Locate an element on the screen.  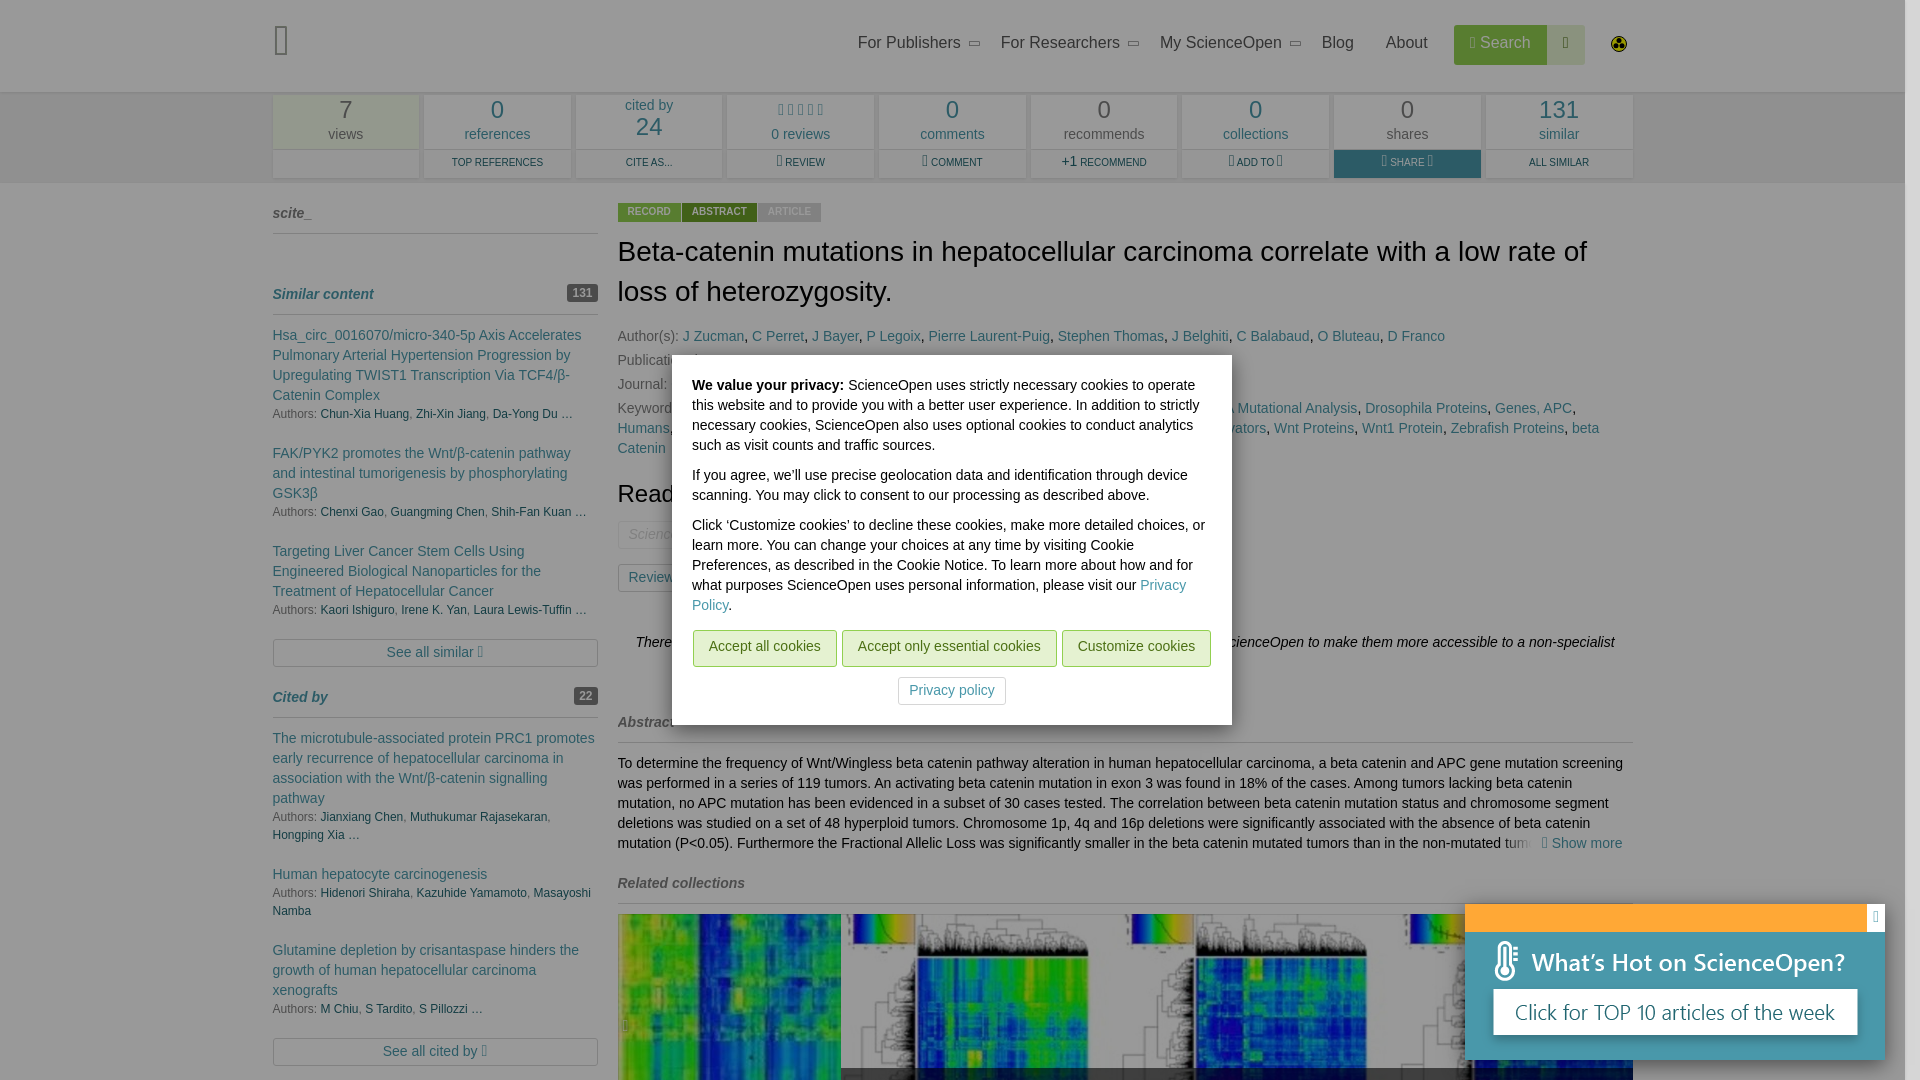
Bookmark is located at coordinates (1500, 44).